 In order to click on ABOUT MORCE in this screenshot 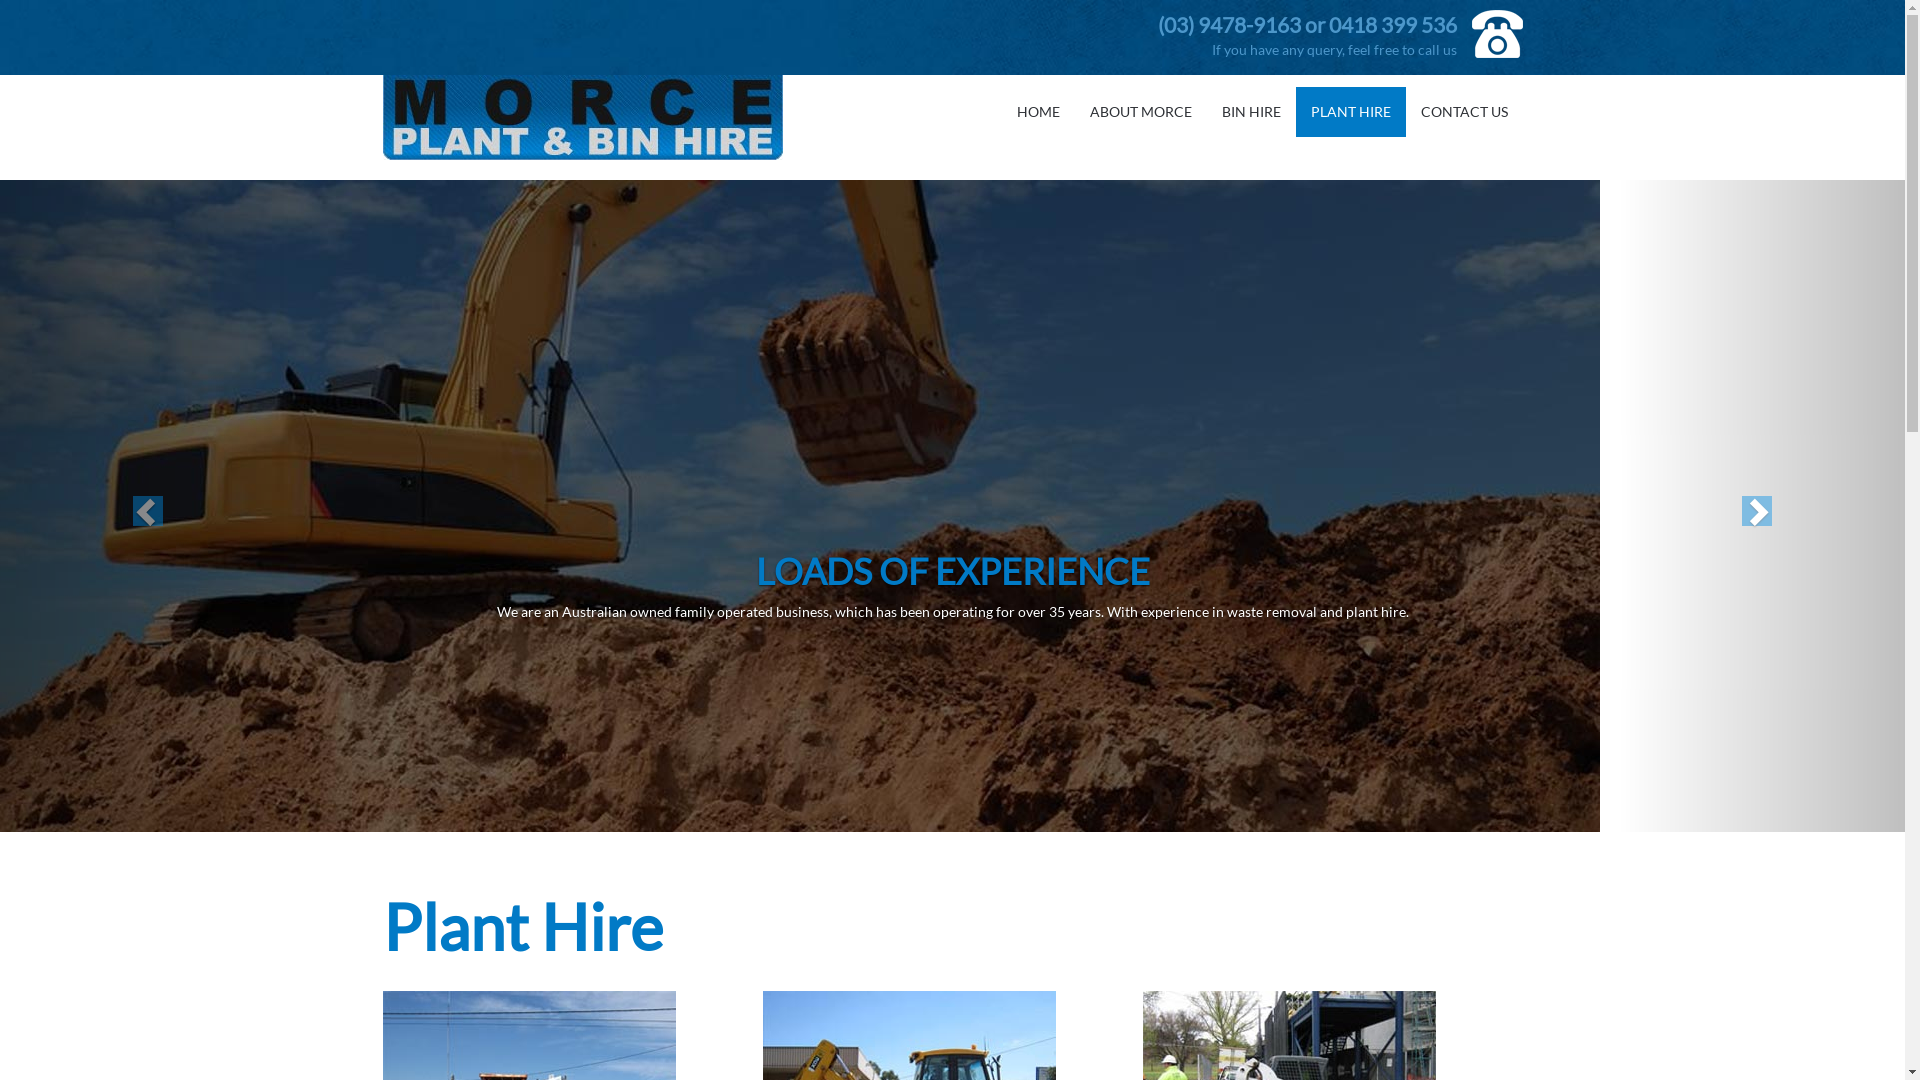, I will do `click(1140, 112)`.